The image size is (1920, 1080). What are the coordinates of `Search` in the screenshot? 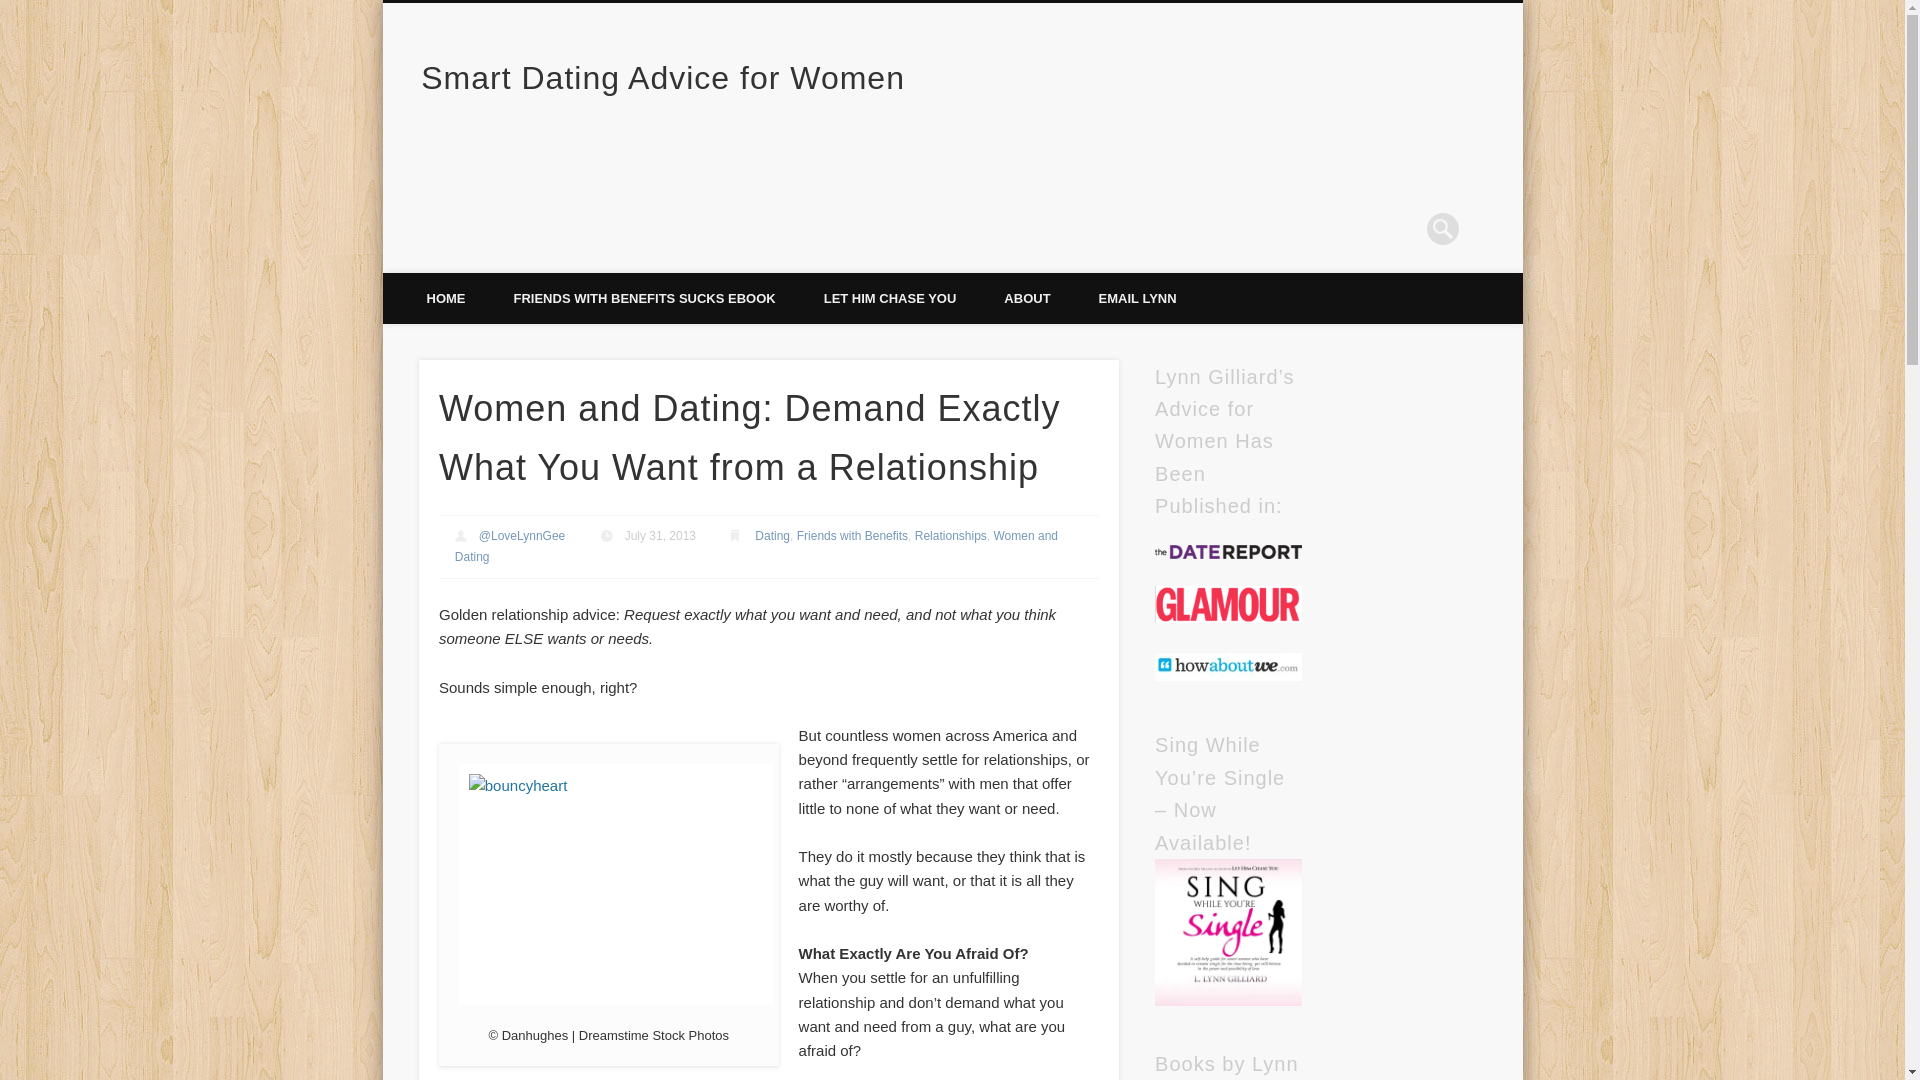 It's located at (15, 10).